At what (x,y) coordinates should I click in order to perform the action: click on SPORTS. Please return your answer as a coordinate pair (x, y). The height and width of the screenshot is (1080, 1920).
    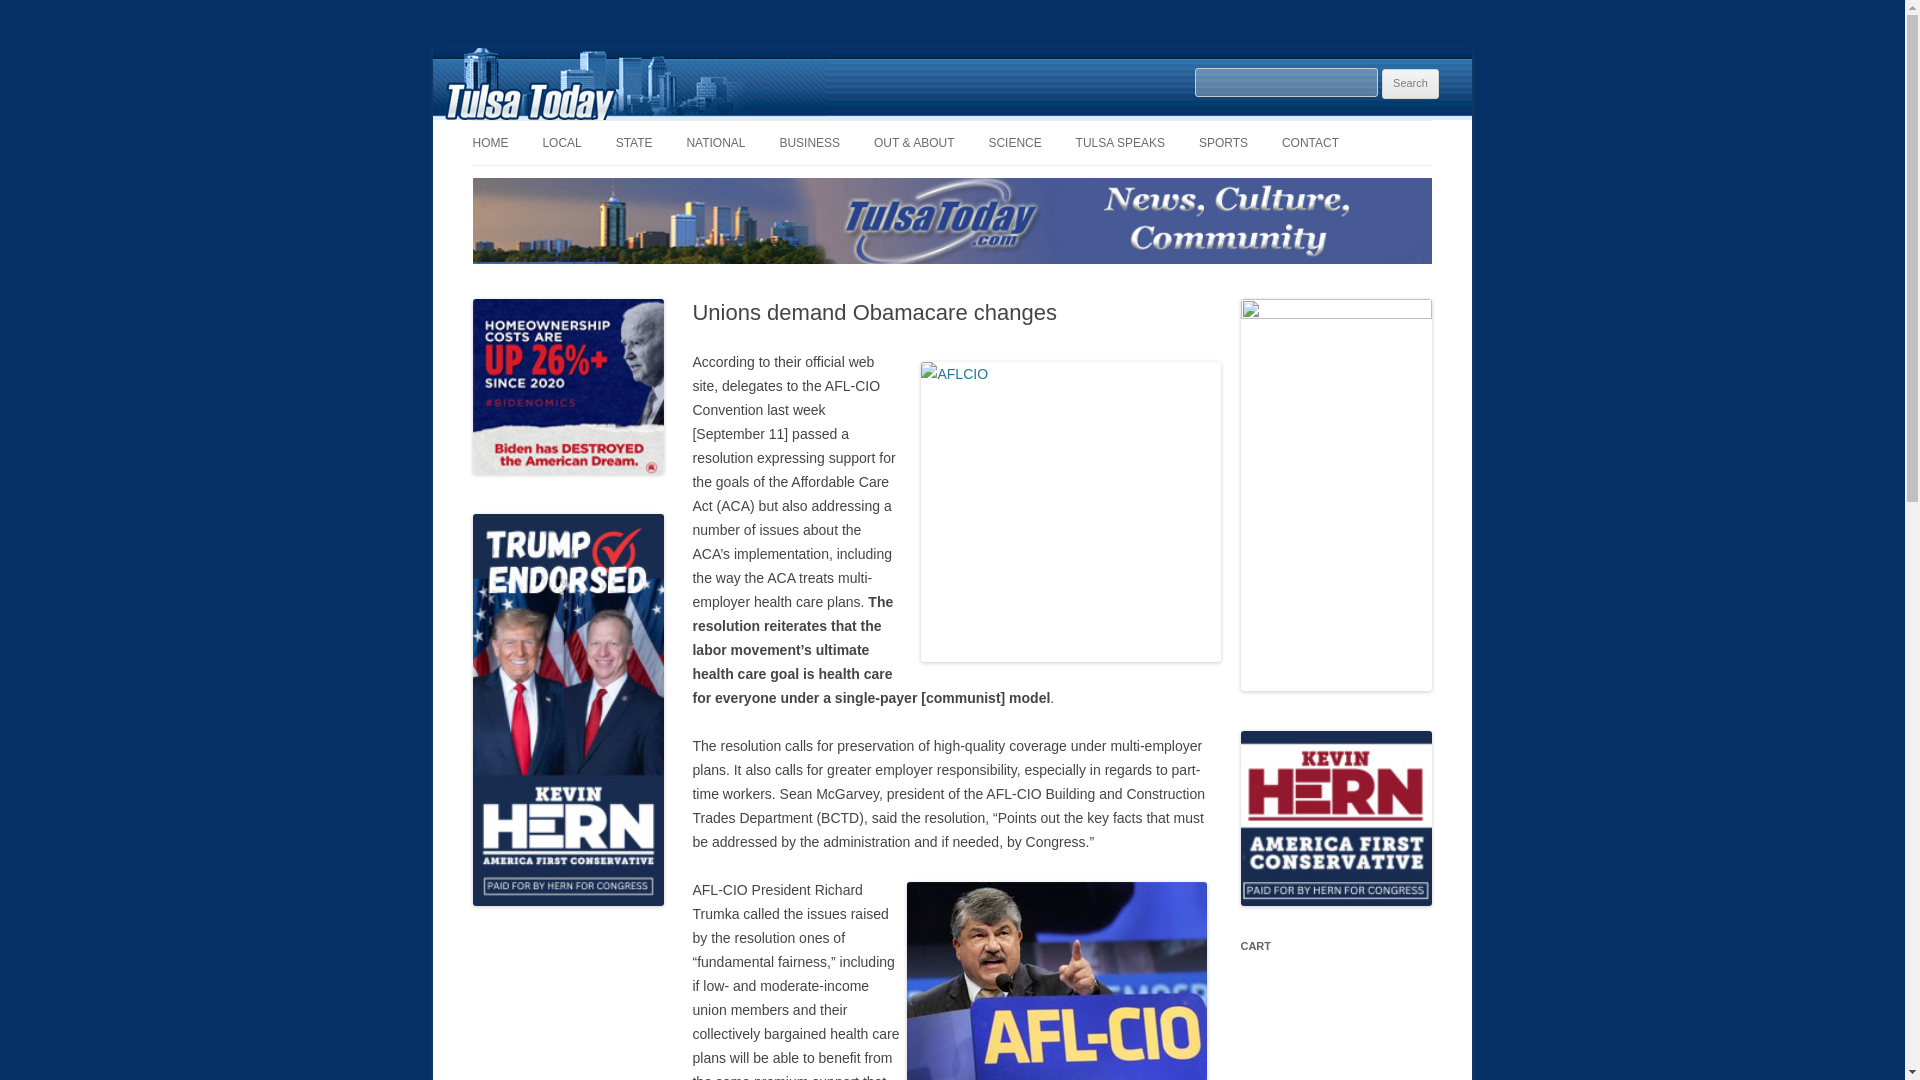
    Looking at the image, I should click on (1223, 142).